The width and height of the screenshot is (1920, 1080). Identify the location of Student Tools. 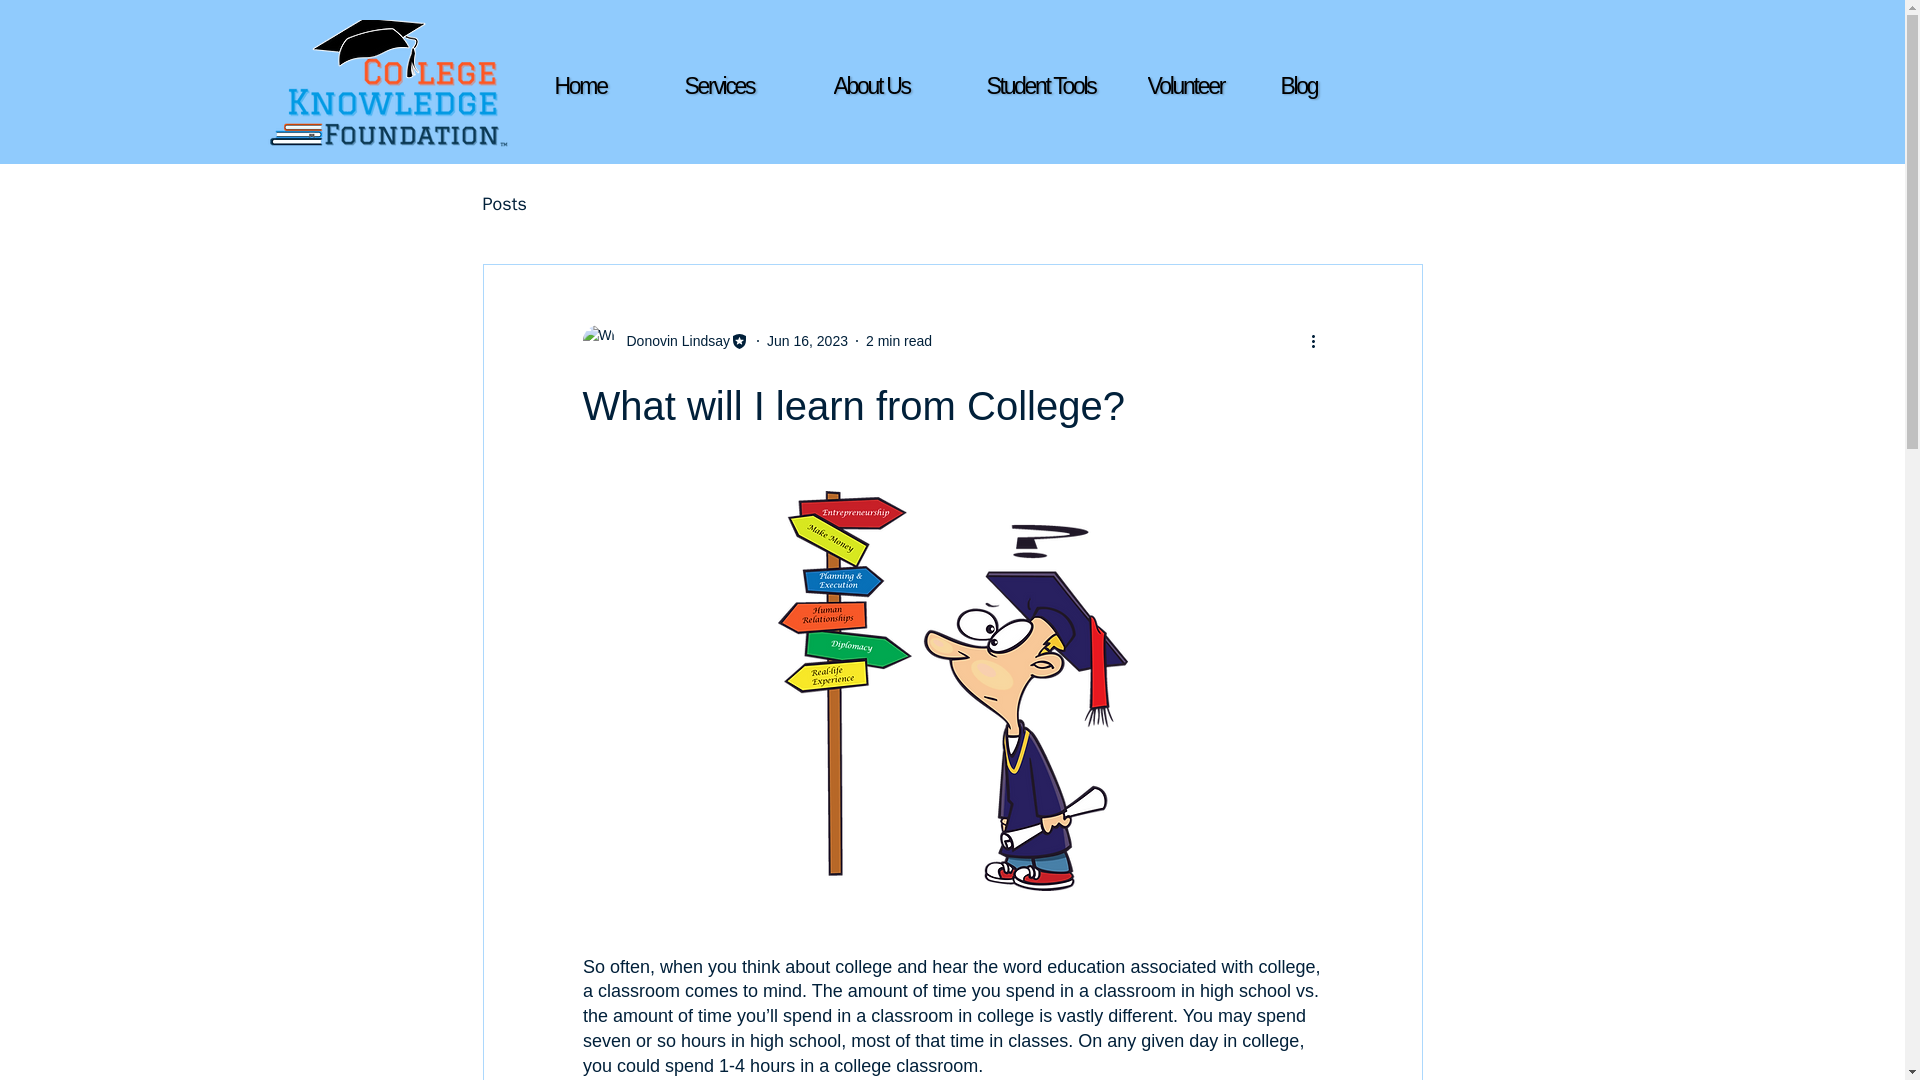
(1056, 86).